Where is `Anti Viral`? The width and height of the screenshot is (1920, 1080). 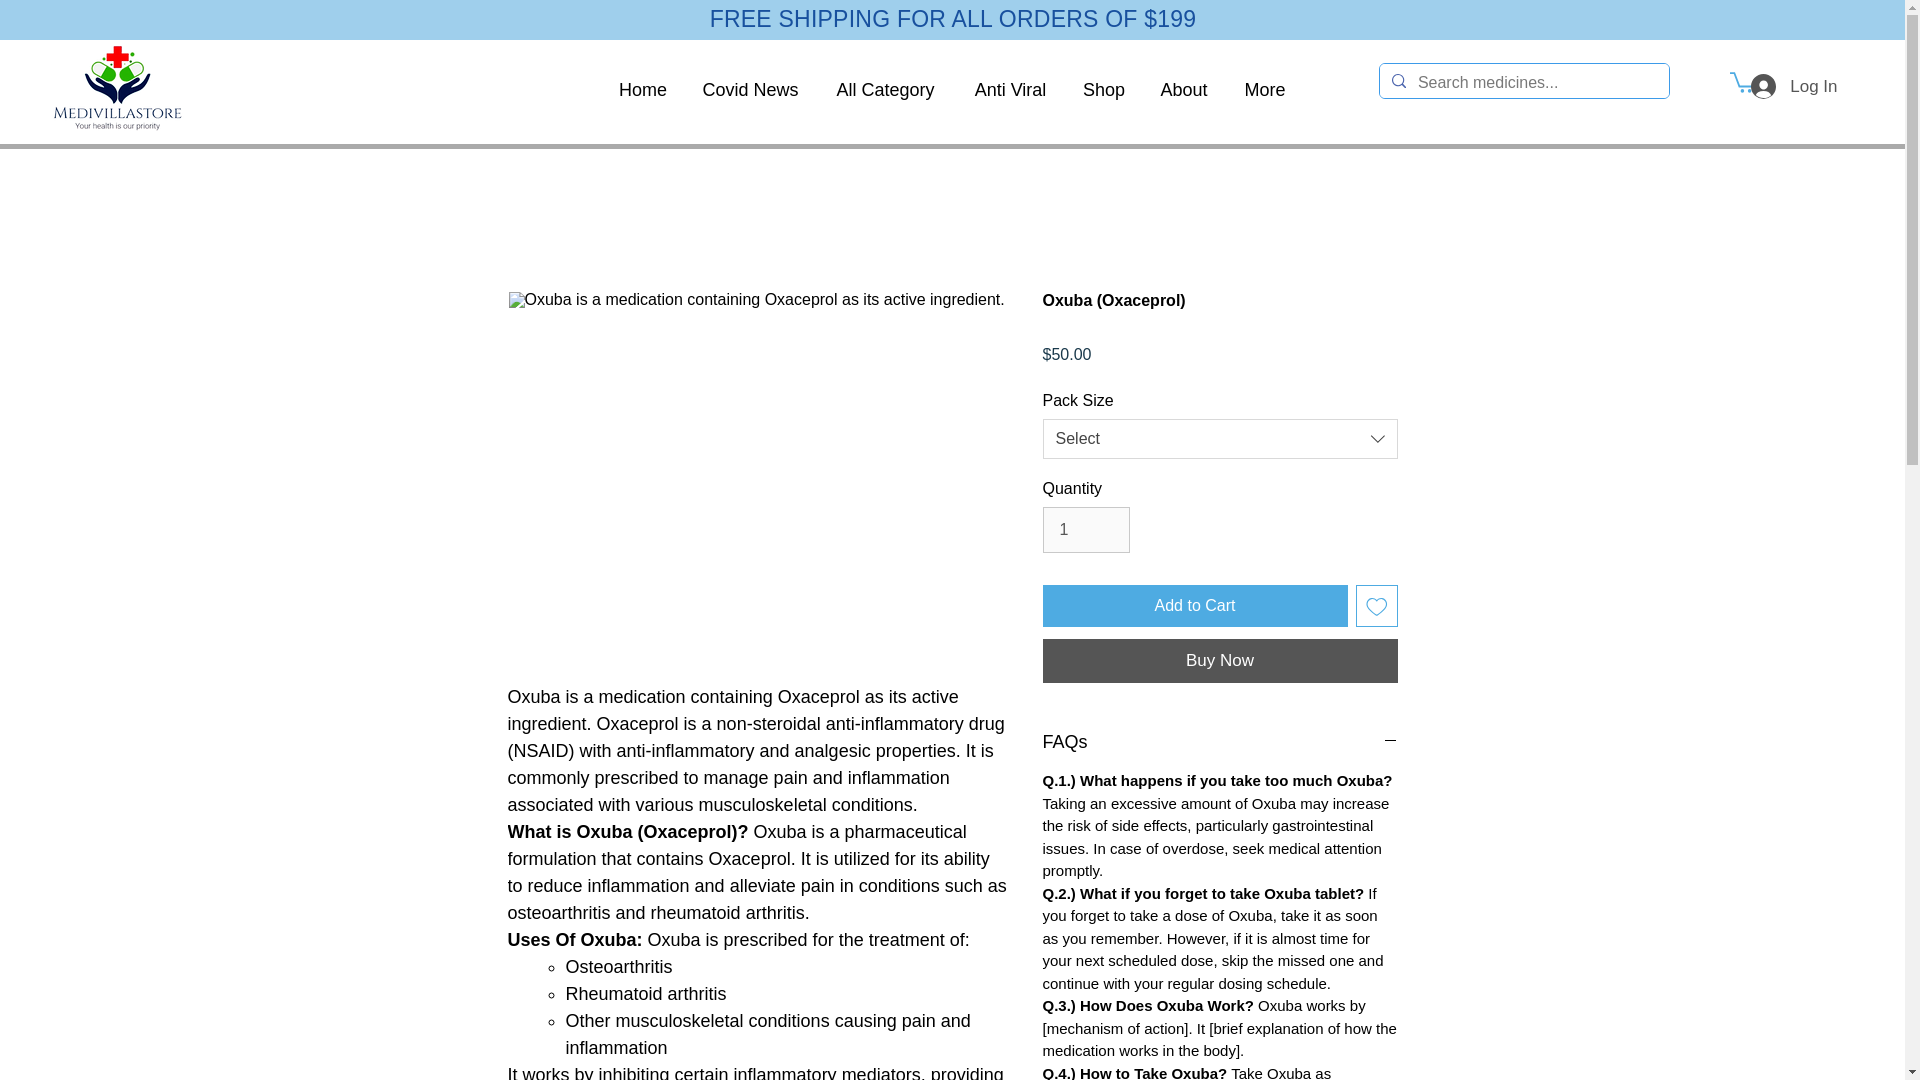
Anti Viral is located at coordinates (1010, 89).